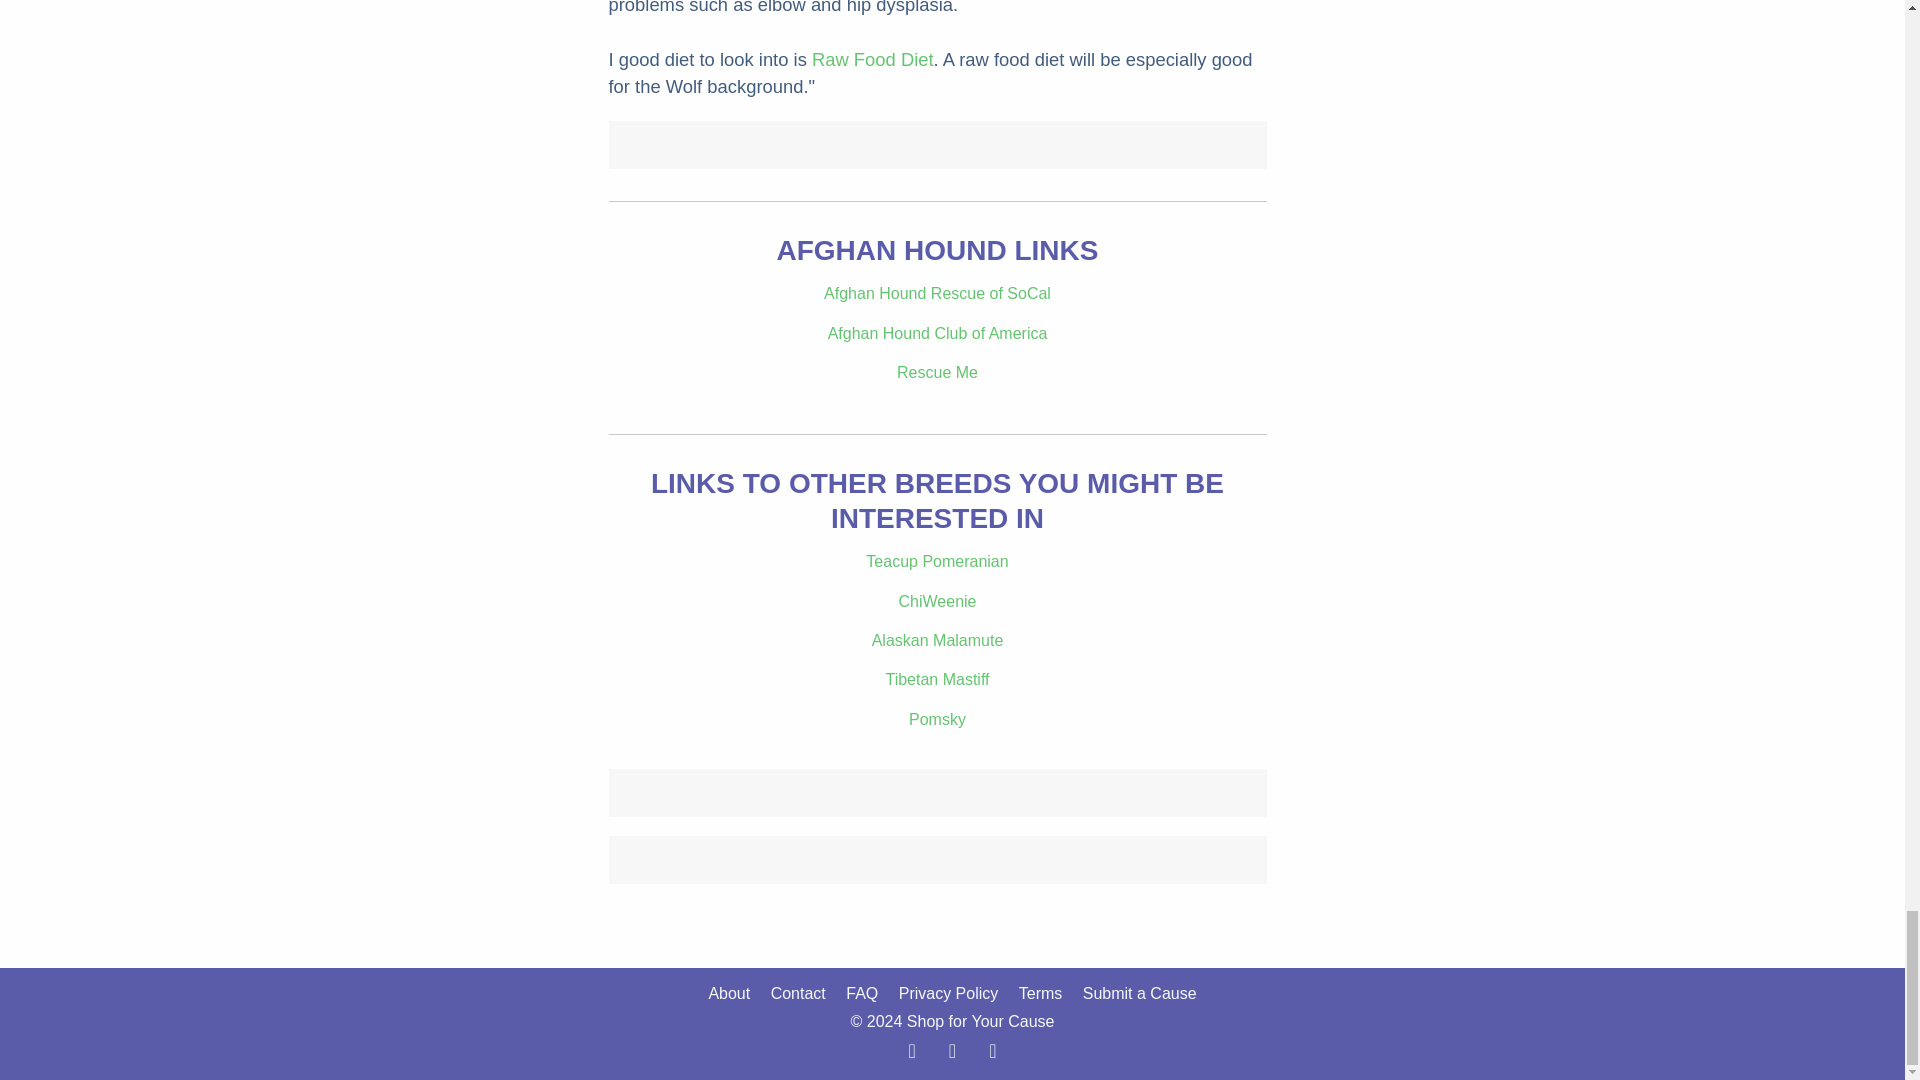  Describe the element at coordinates (936, 294) in the screenshot. I see `Afghan Hound Rescue of SoCal` at that location.